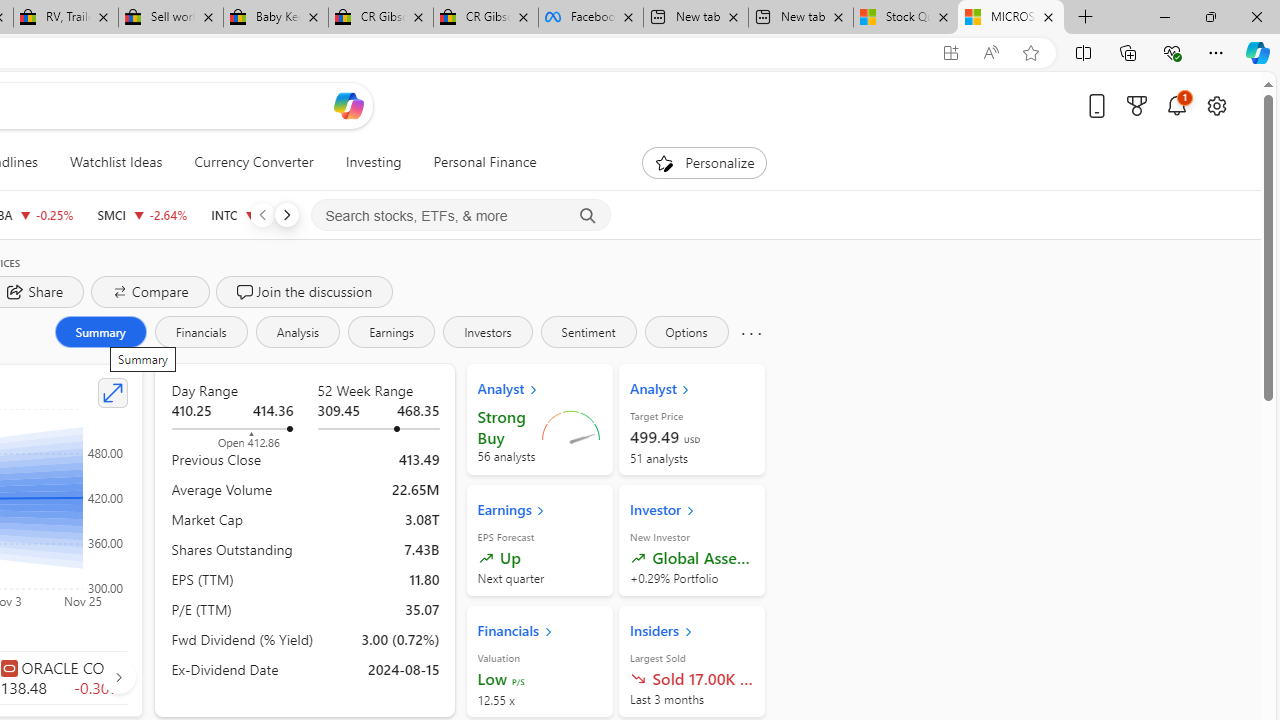 The height and width of the screenshot is (720, 1280). Describe the element at coordinates (348, 106) in the screenshot. I see `Open Copilot` at that location.